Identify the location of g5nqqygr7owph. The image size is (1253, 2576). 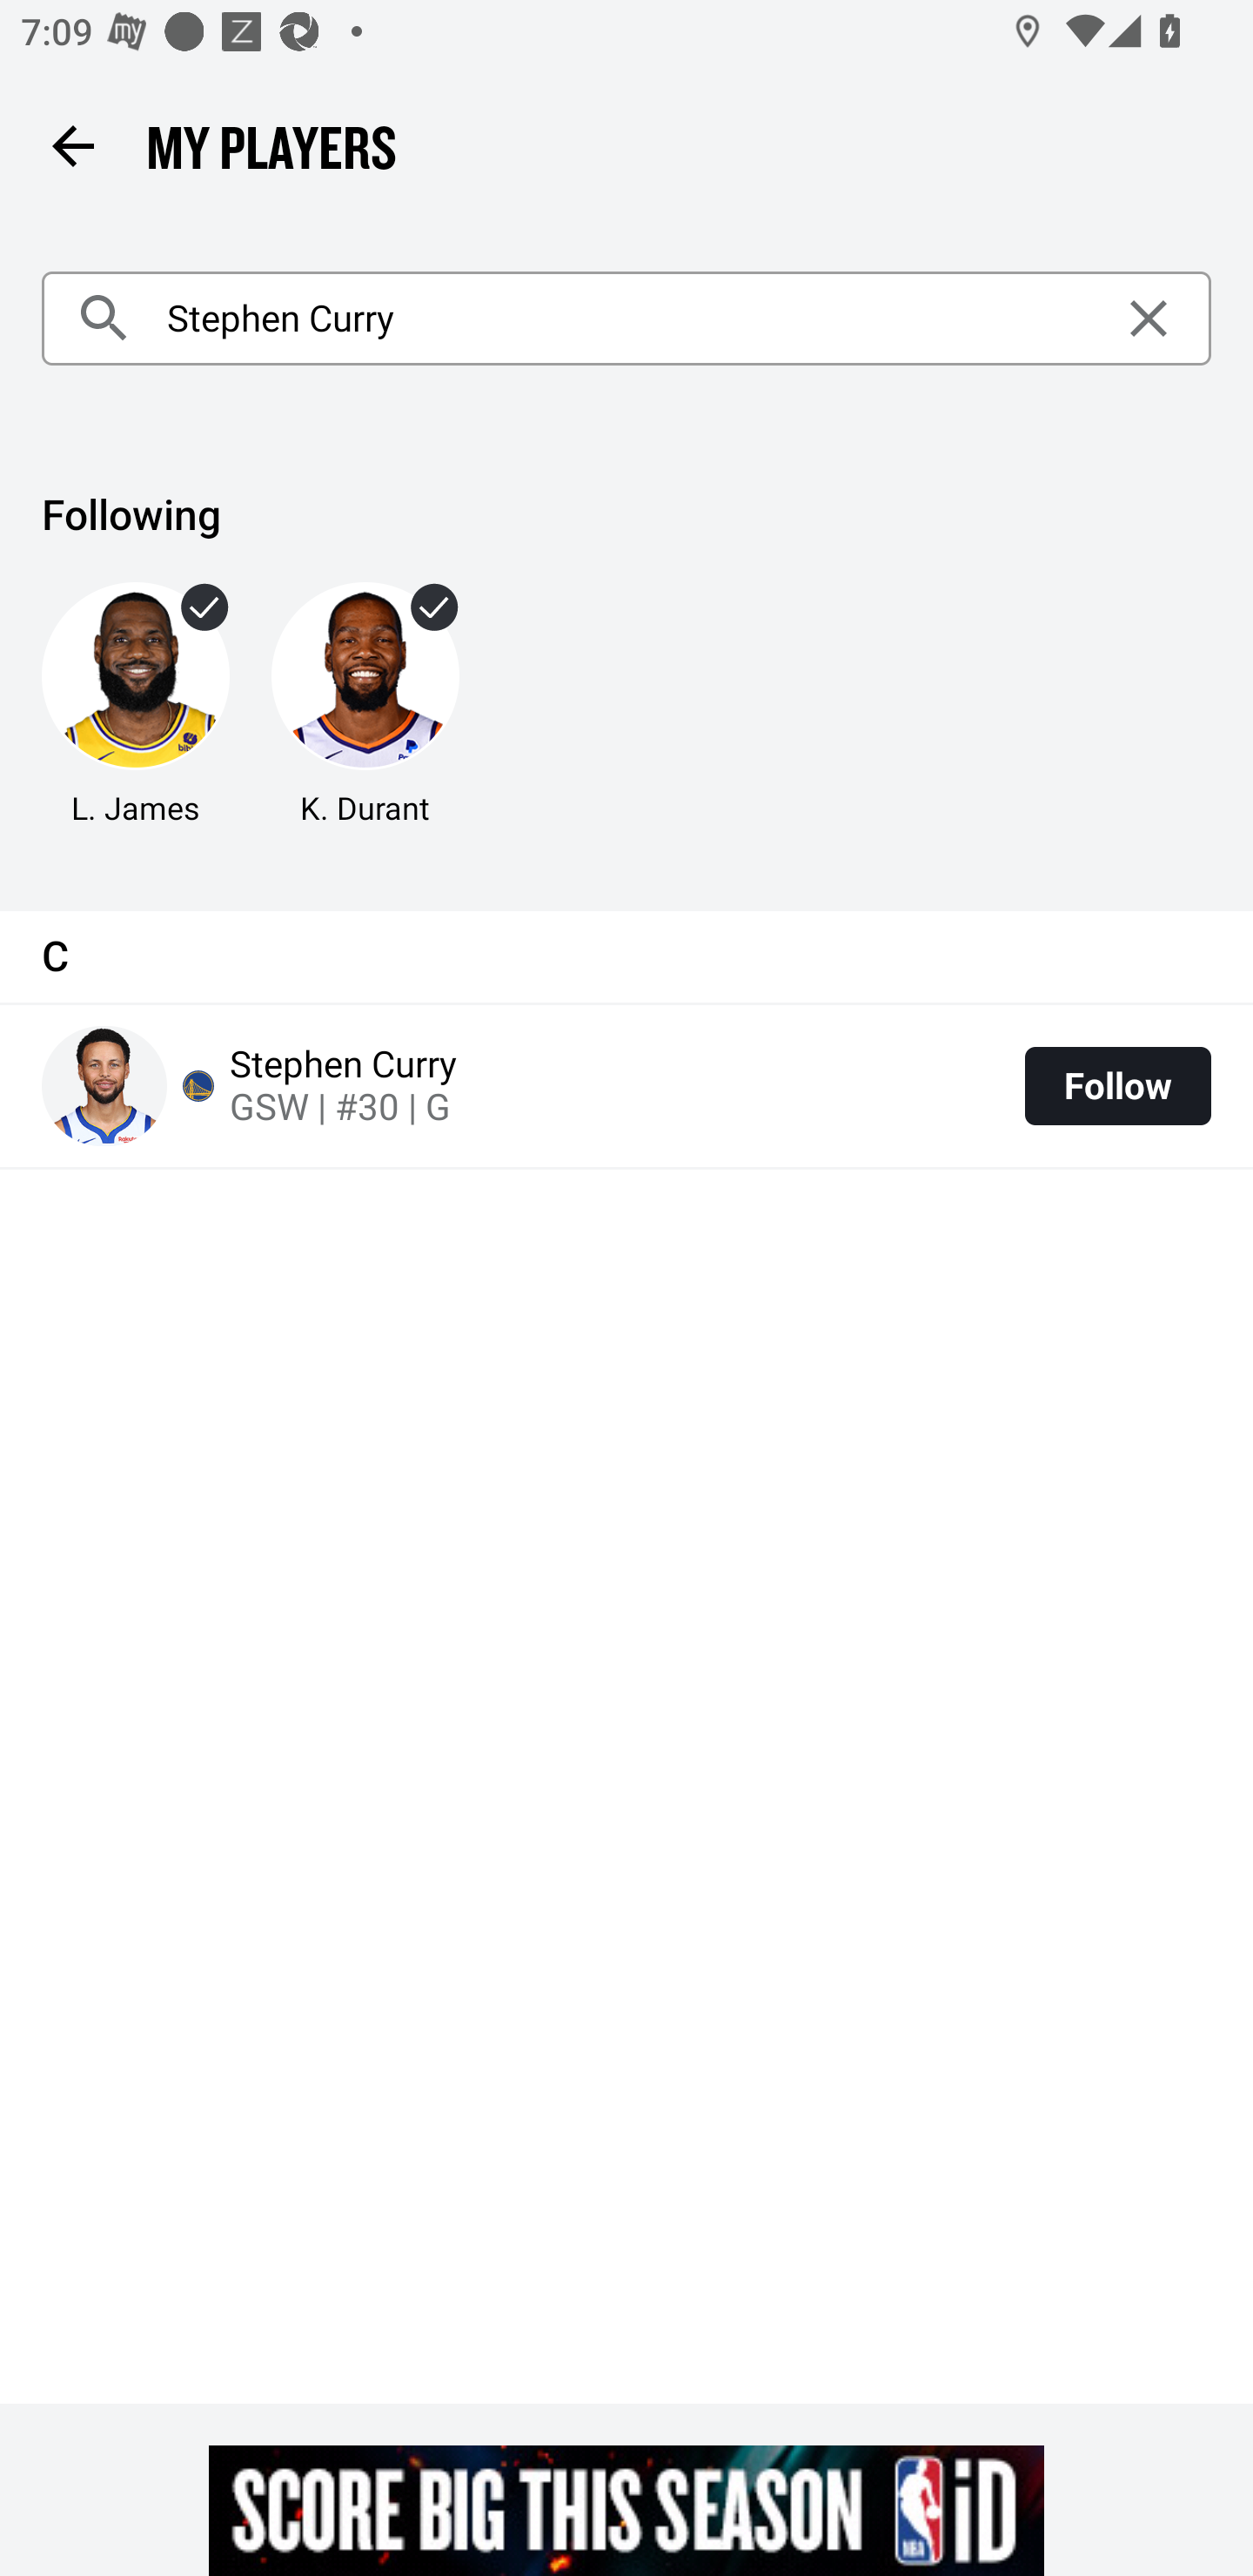
(626, 2510).